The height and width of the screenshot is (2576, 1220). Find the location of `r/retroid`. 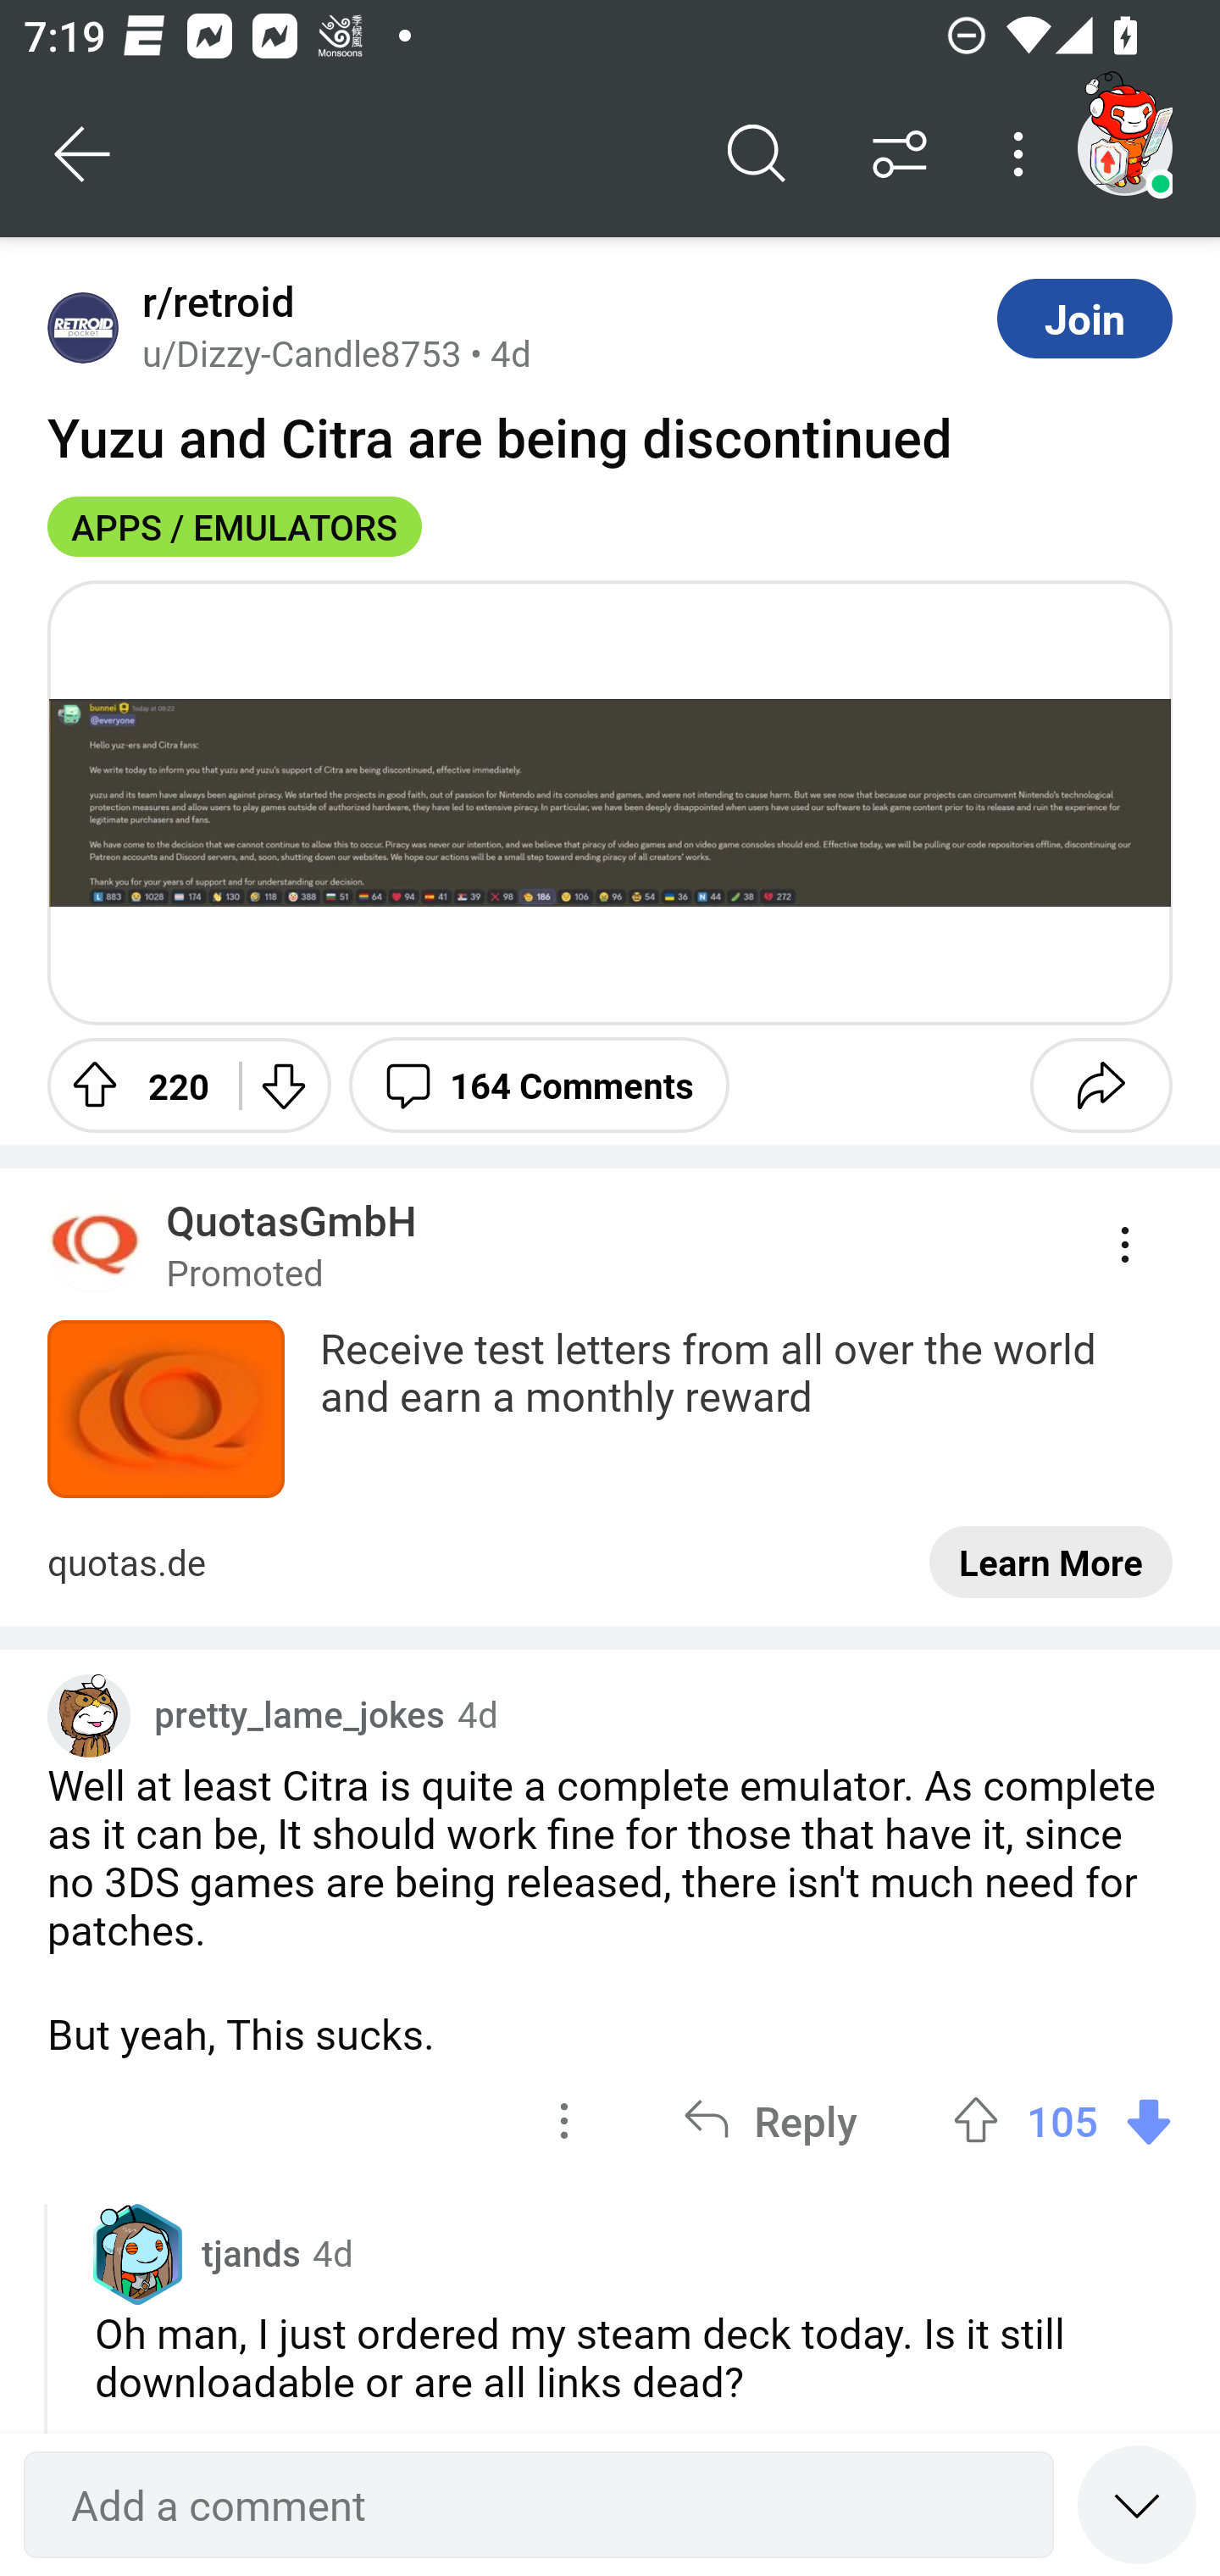

r/retroid is located at coordinates (212, 302).